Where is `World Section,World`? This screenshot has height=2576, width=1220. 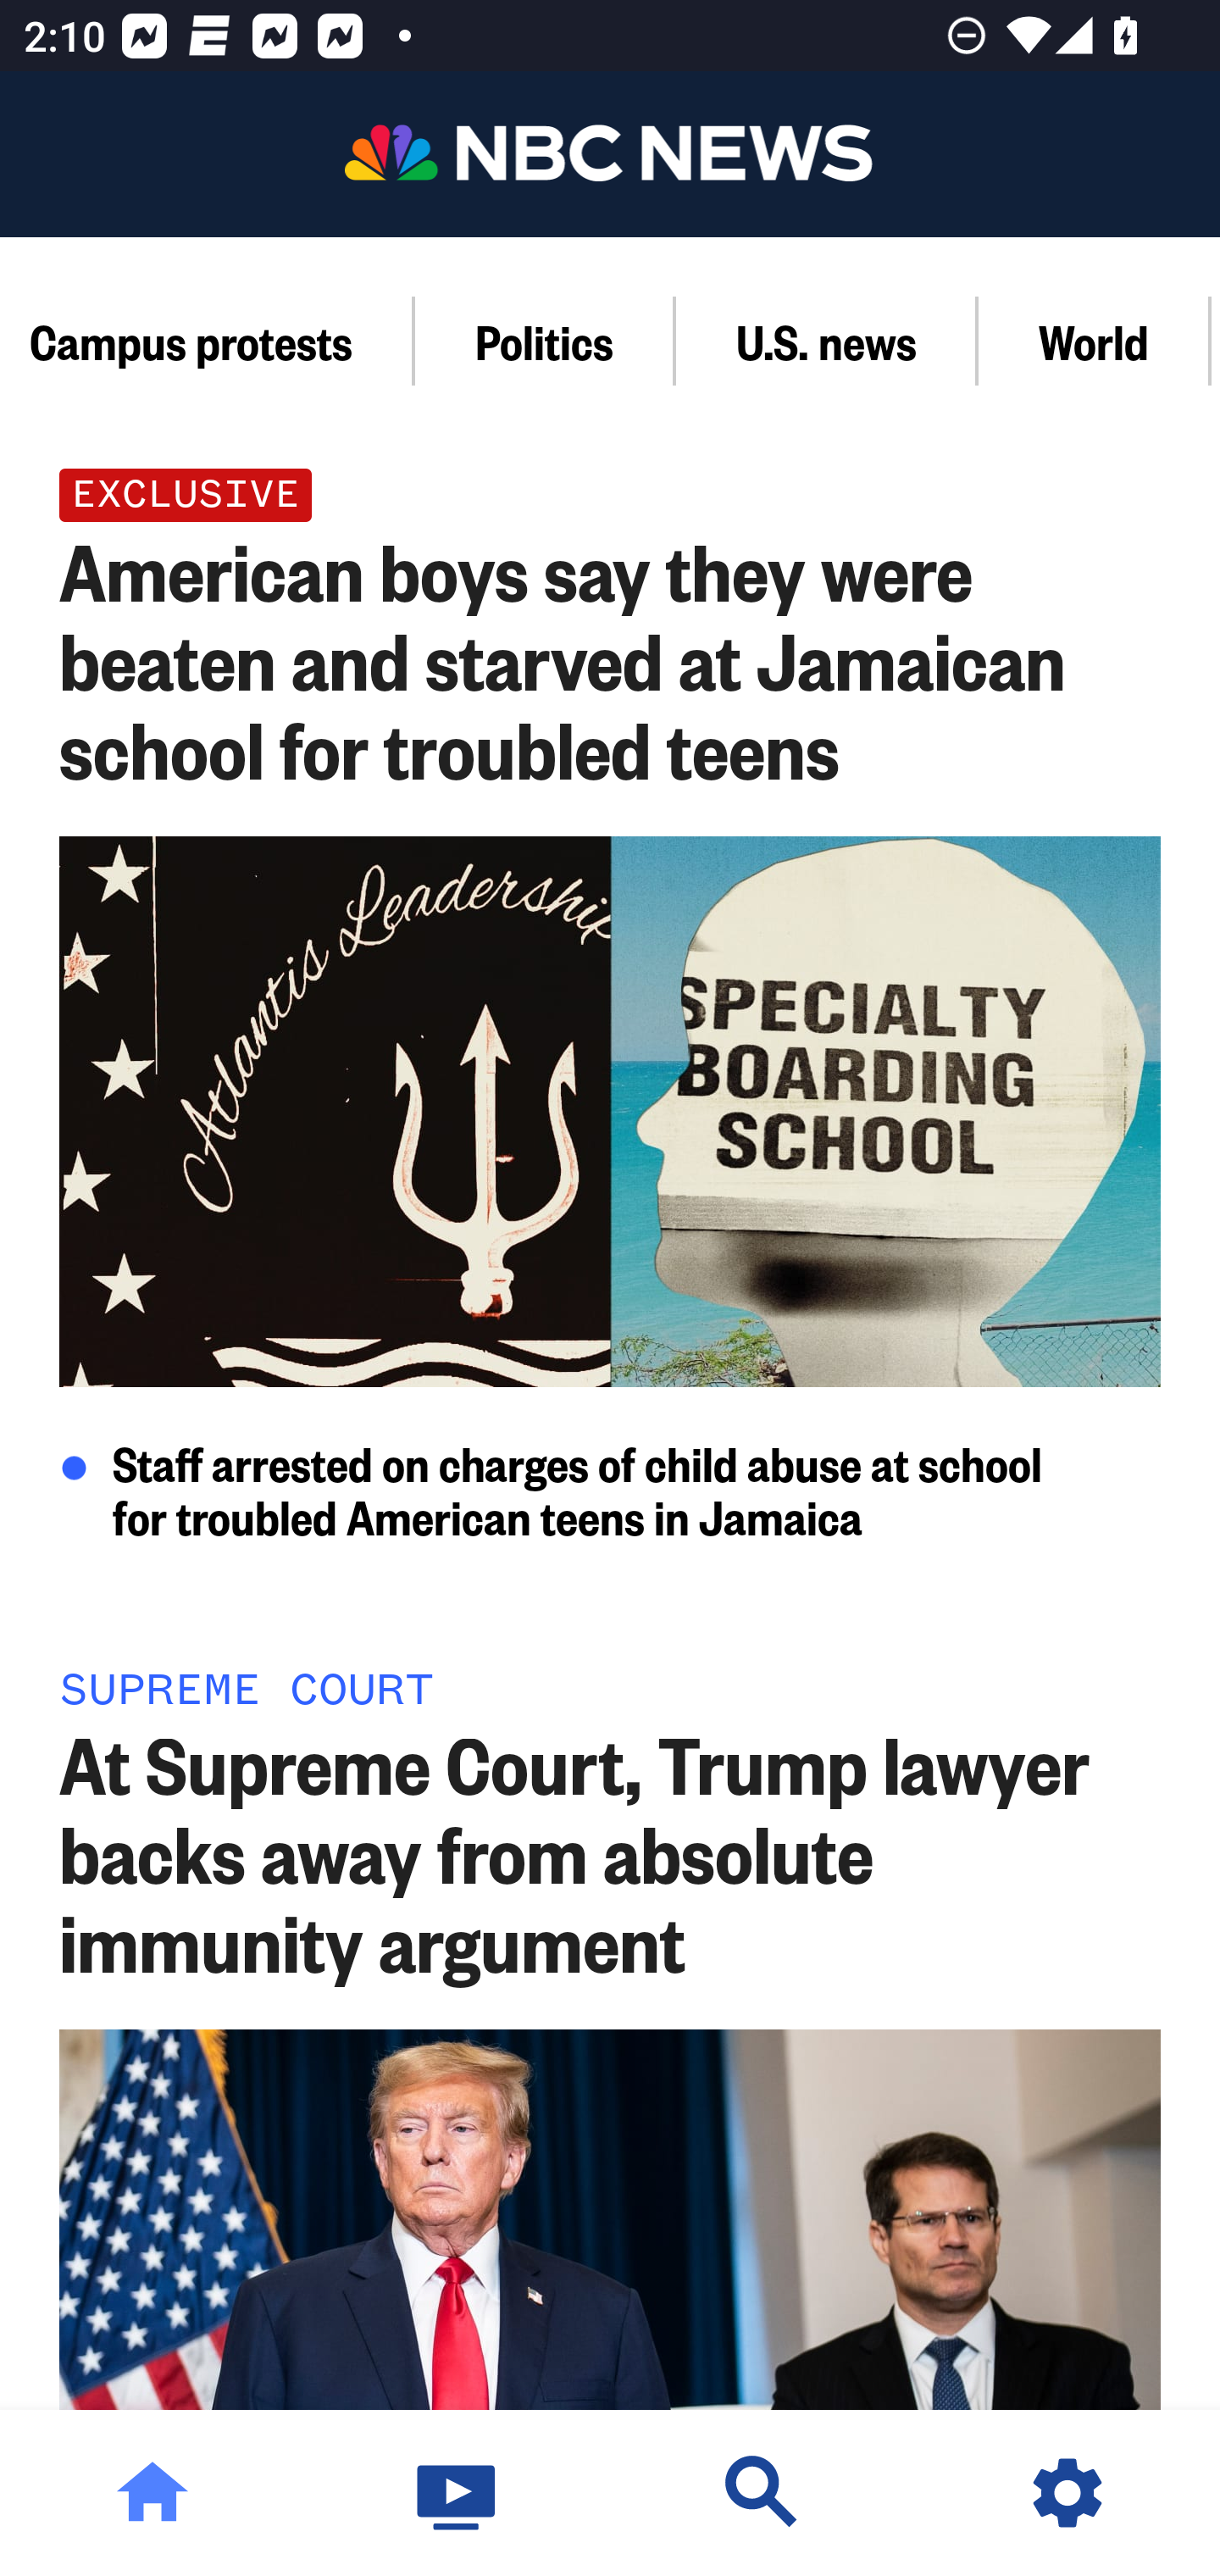
World Section,World is located at coordinates (1095, 341).